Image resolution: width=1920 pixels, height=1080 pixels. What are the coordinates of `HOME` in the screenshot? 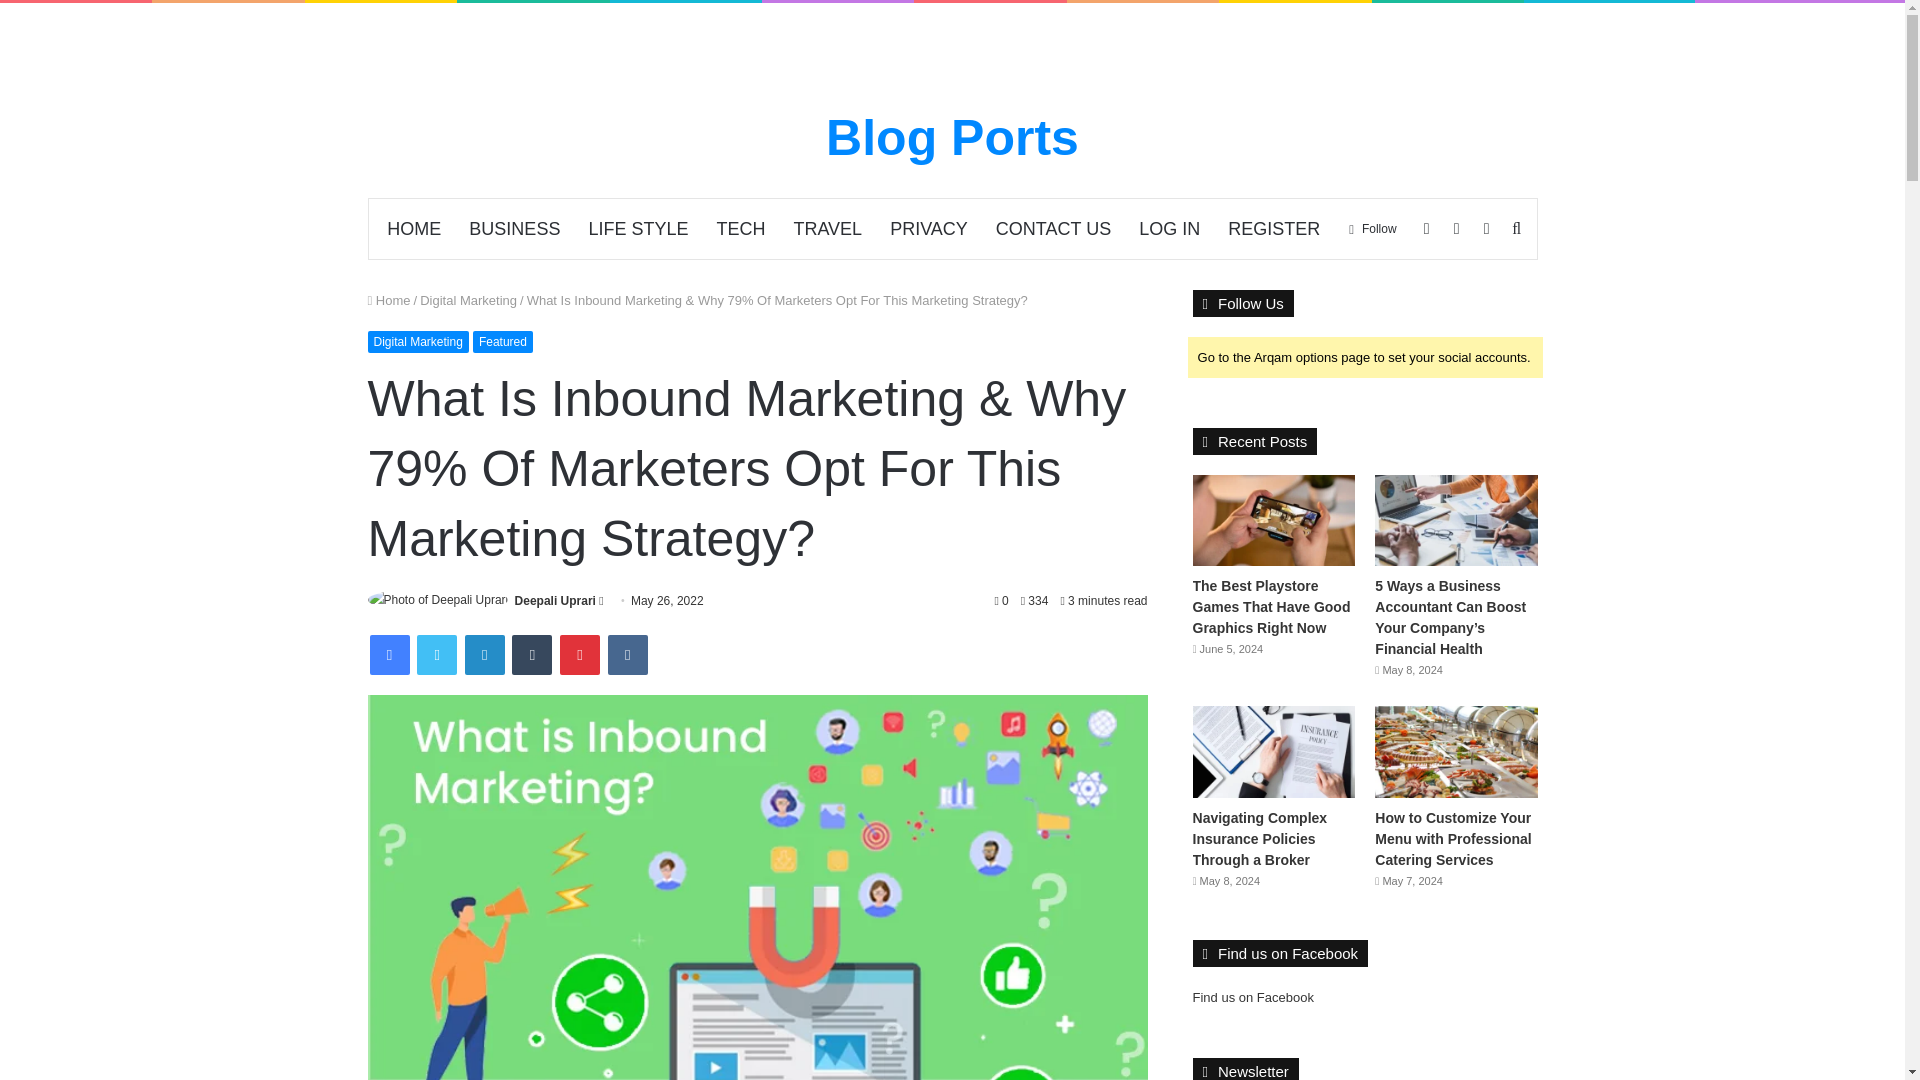 It's located at (414, 228).